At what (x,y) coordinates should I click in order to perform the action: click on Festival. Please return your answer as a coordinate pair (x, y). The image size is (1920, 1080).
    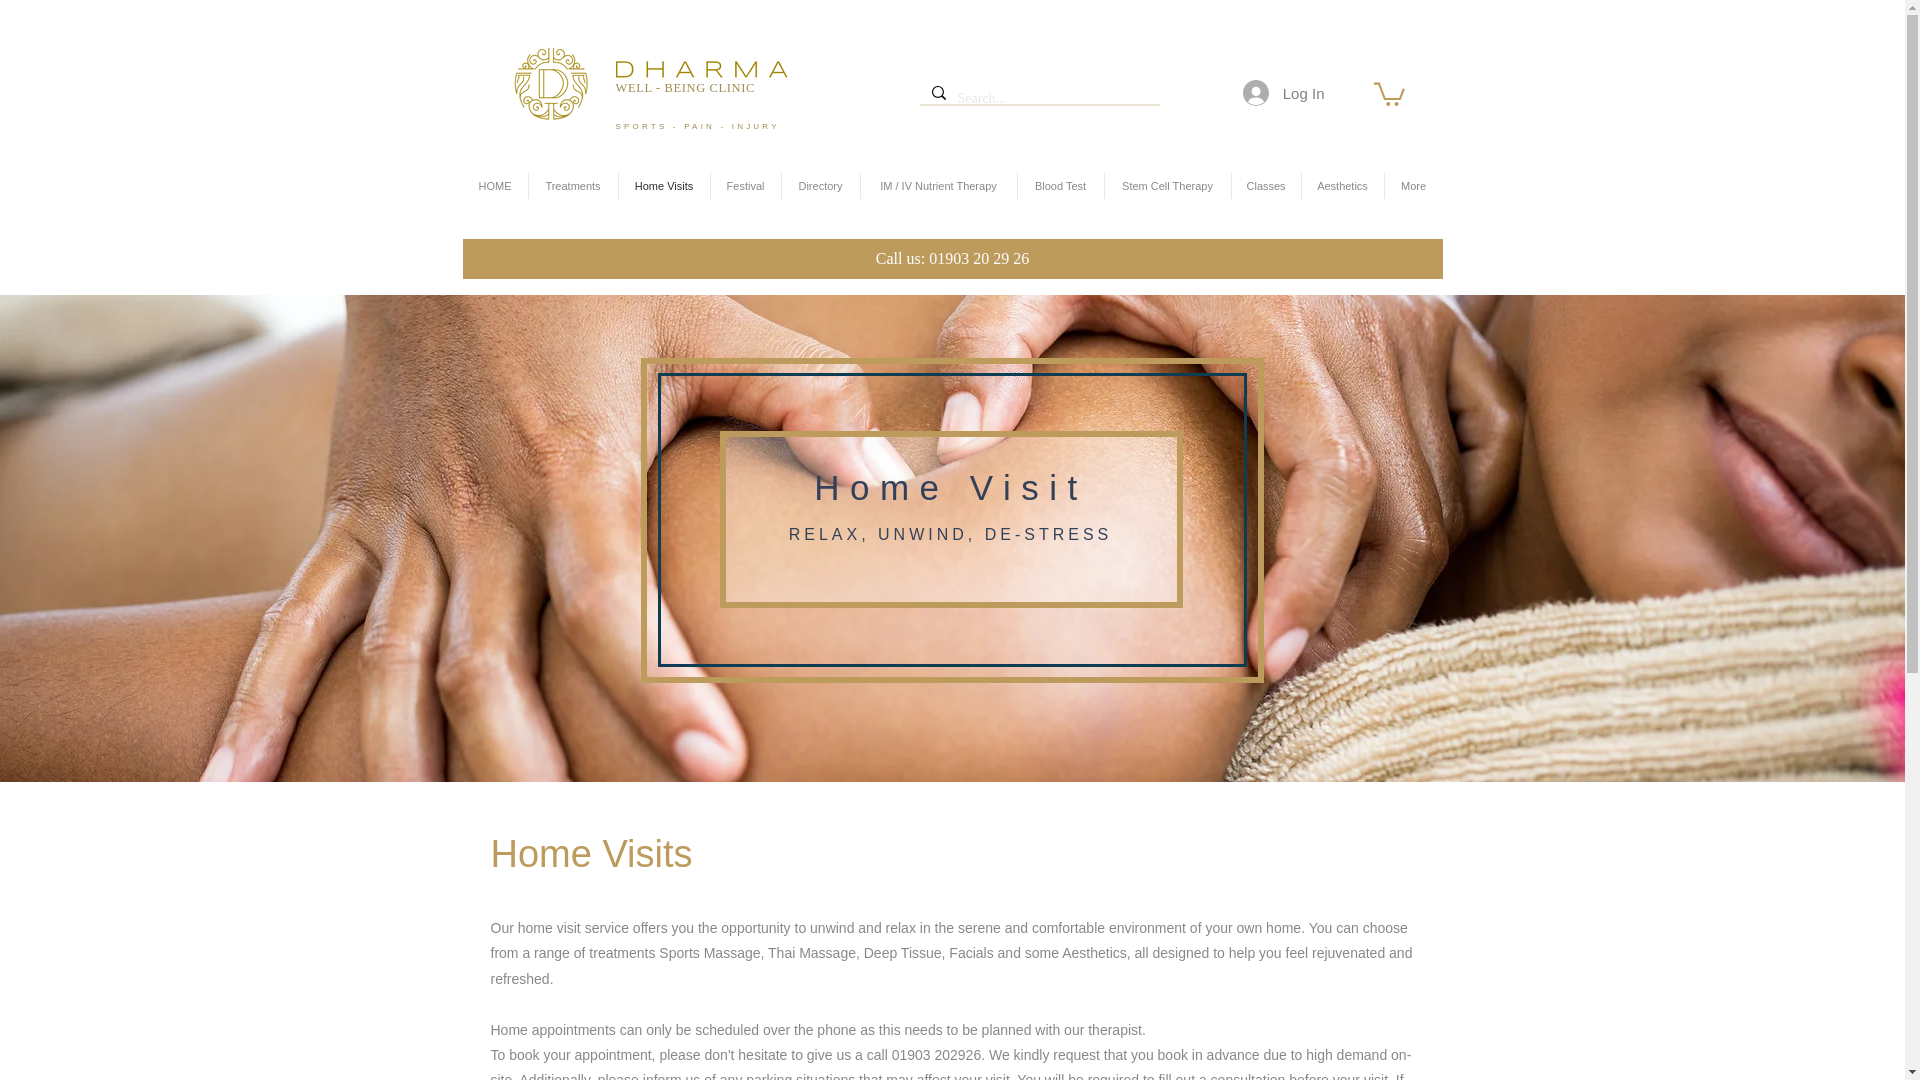
    Looking at the image, I should click on (744, 185).